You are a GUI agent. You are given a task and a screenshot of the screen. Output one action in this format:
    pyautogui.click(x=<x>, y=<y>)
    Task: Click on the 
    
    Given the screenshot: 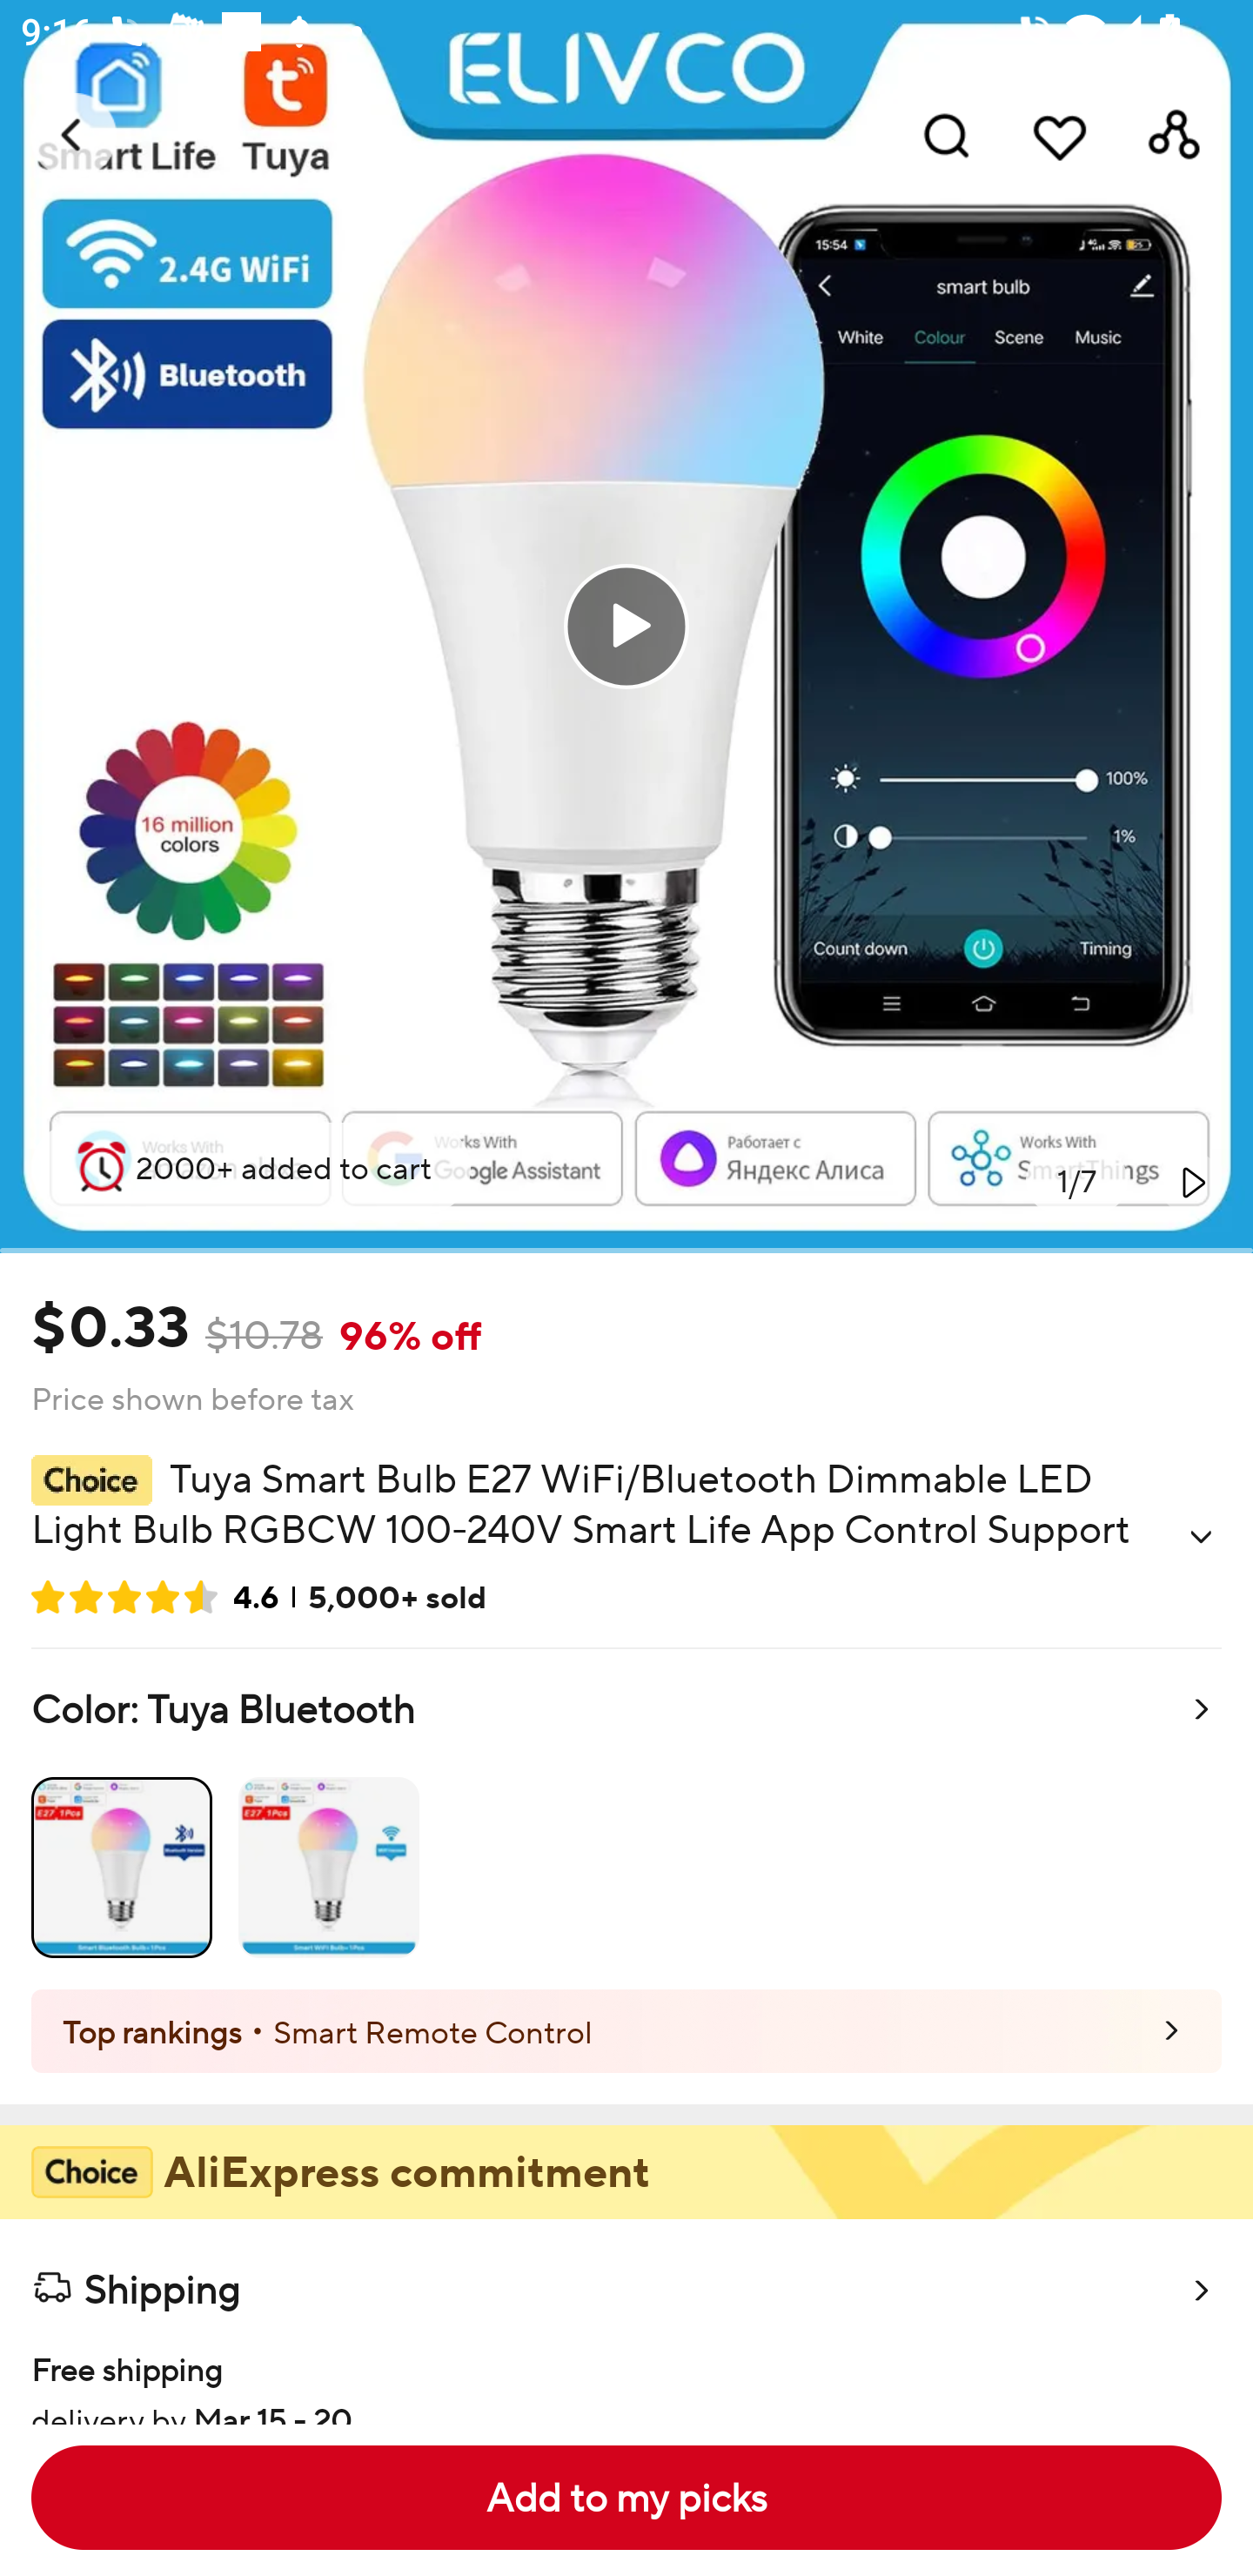 What is the action you would take?
    pyautogui.click(x=1190, y=1182)
    